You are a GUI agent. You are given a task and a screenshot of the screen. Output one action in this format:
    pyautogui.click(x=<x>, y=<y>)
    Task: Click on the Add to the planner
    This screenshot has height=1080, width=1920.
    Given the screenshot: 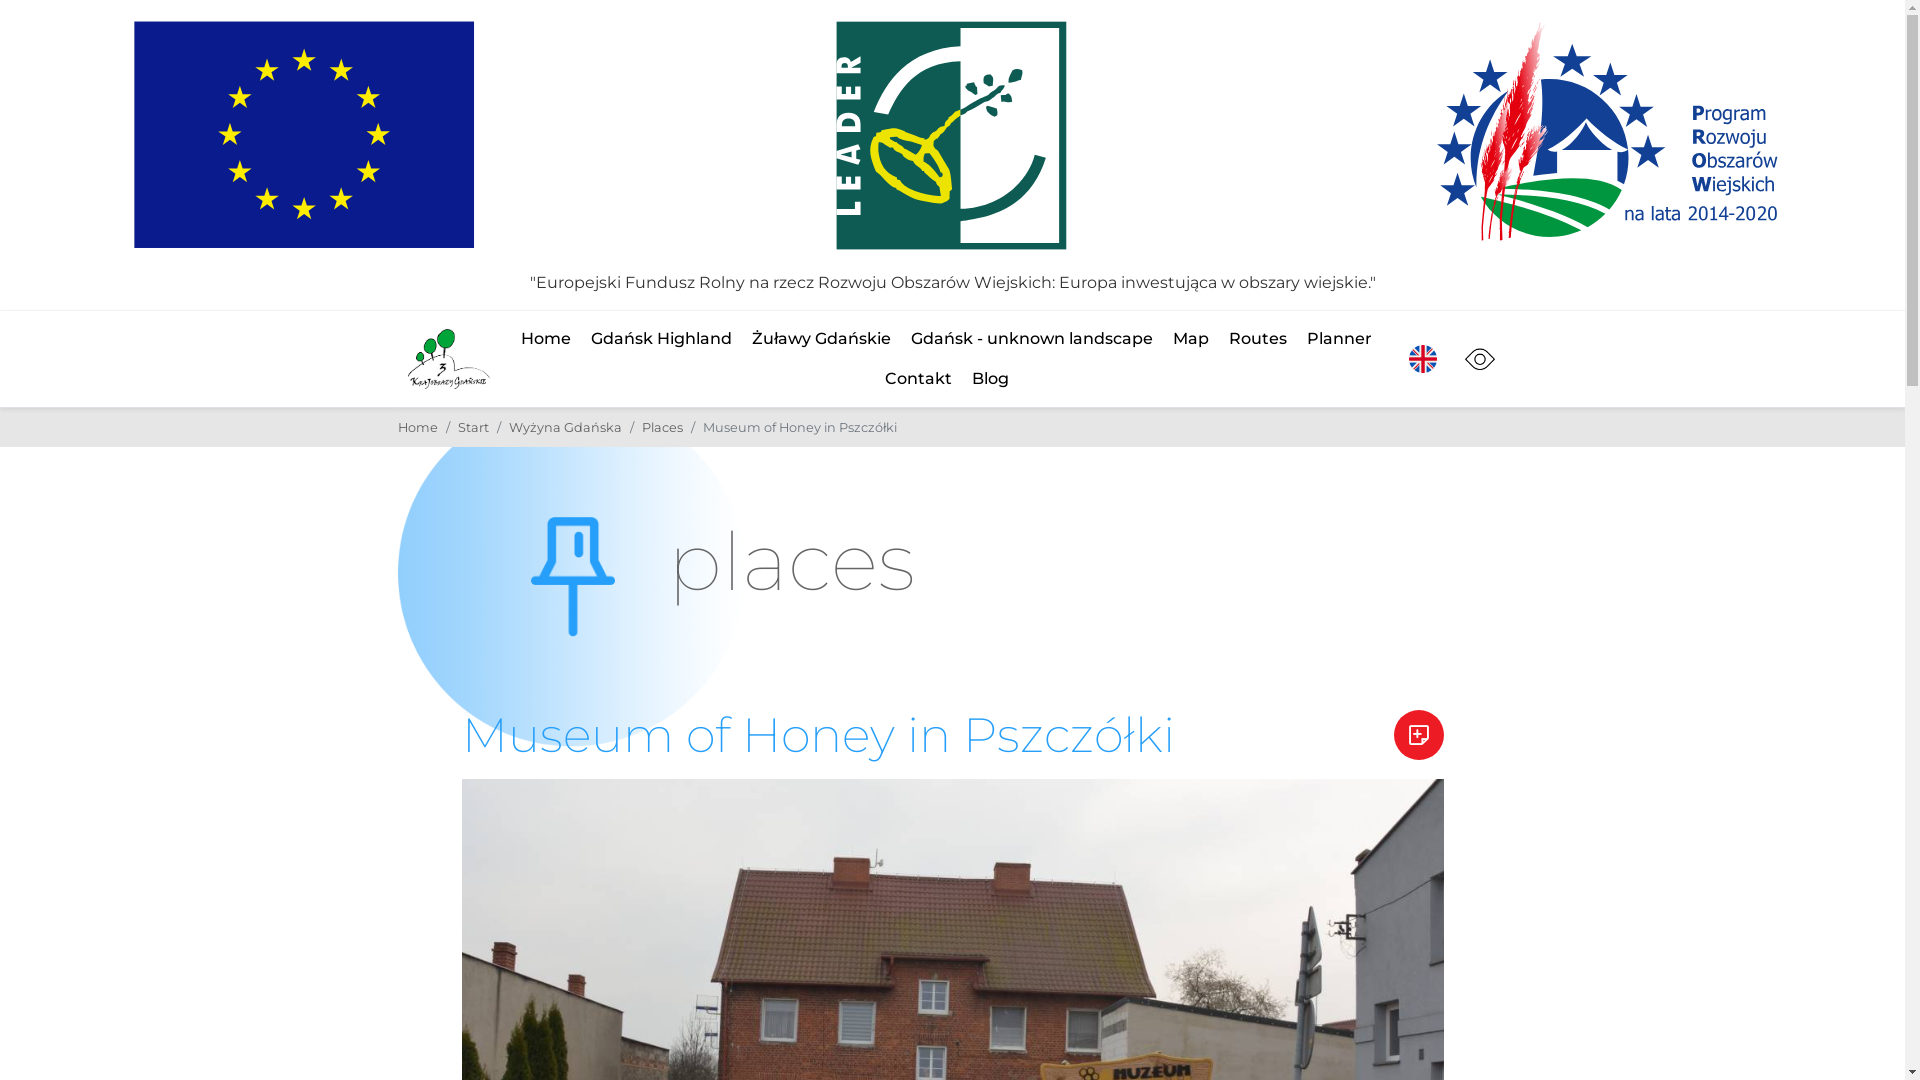 What is the action you would take?
    pyautogui.click(x=1419, y=735)
    